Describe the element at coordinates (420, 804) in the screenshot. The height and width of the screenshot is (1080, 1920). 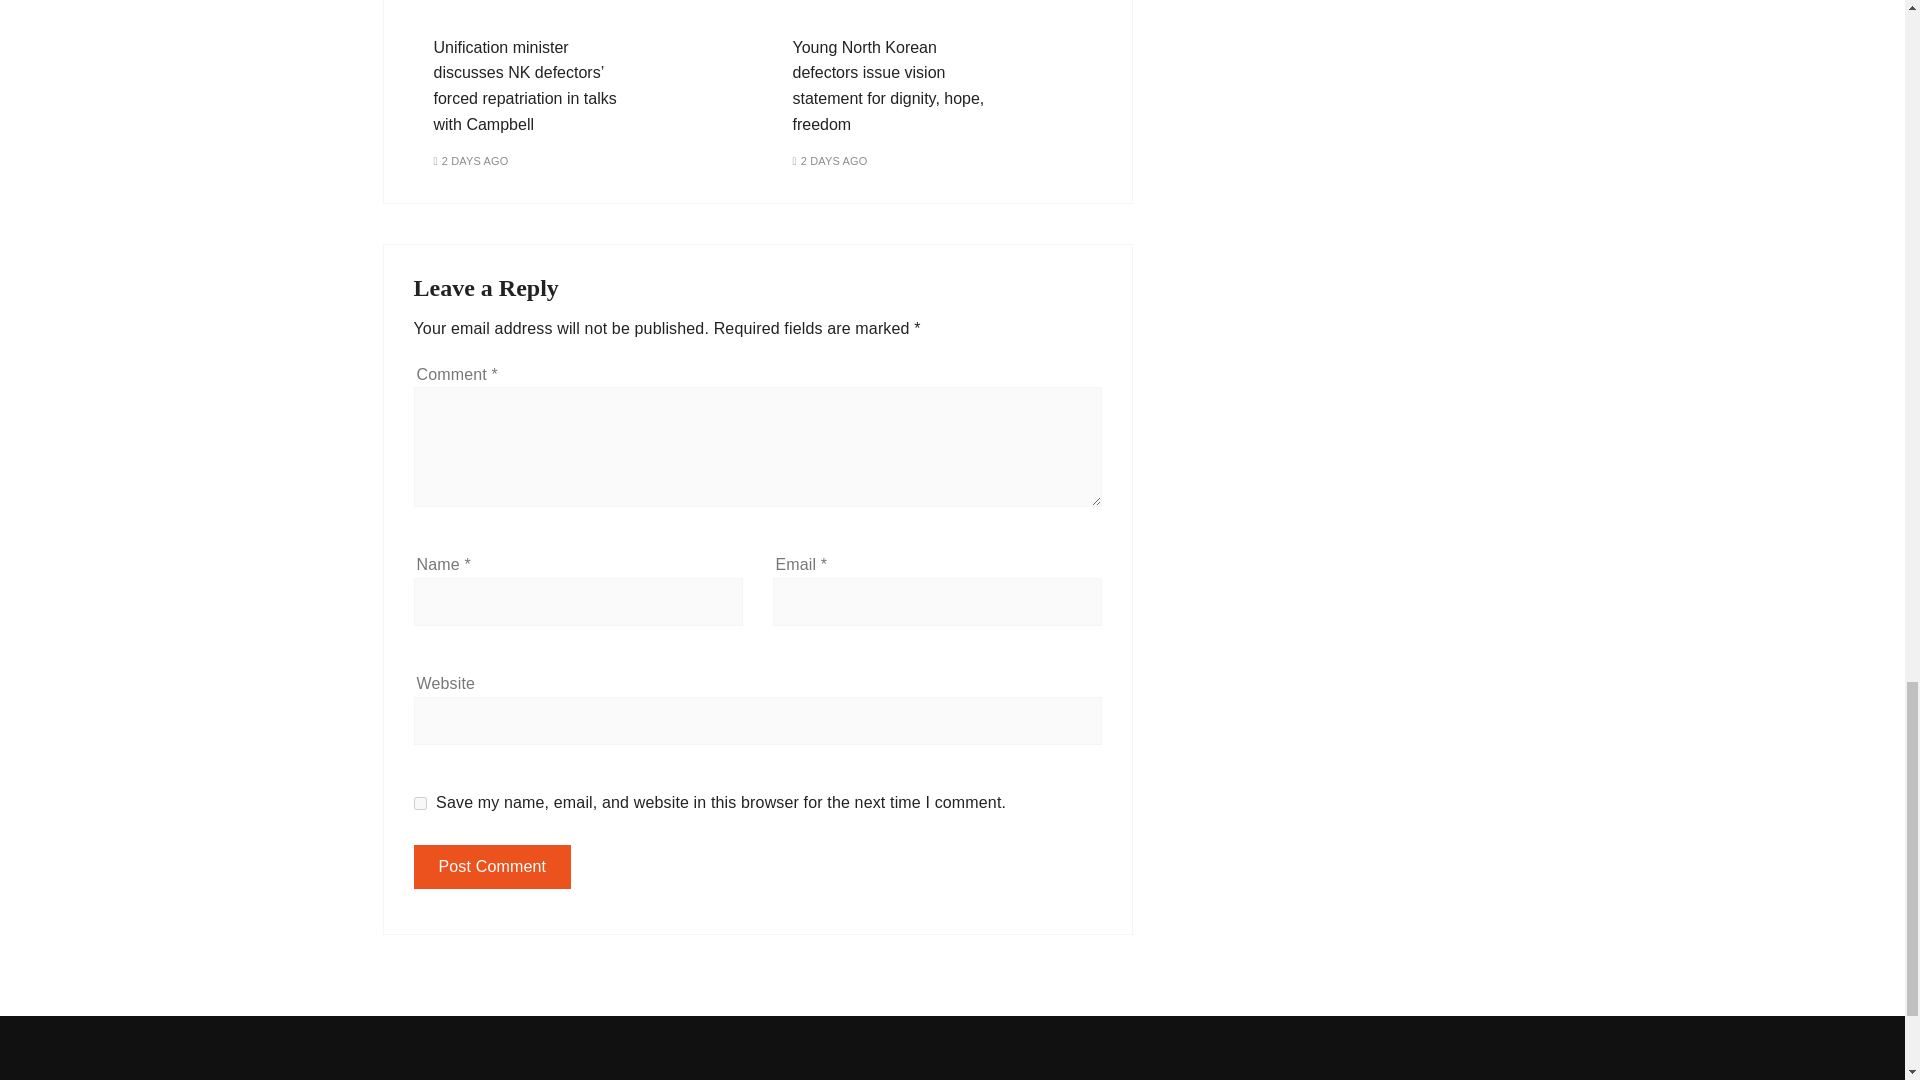
I see `yes` at that location.